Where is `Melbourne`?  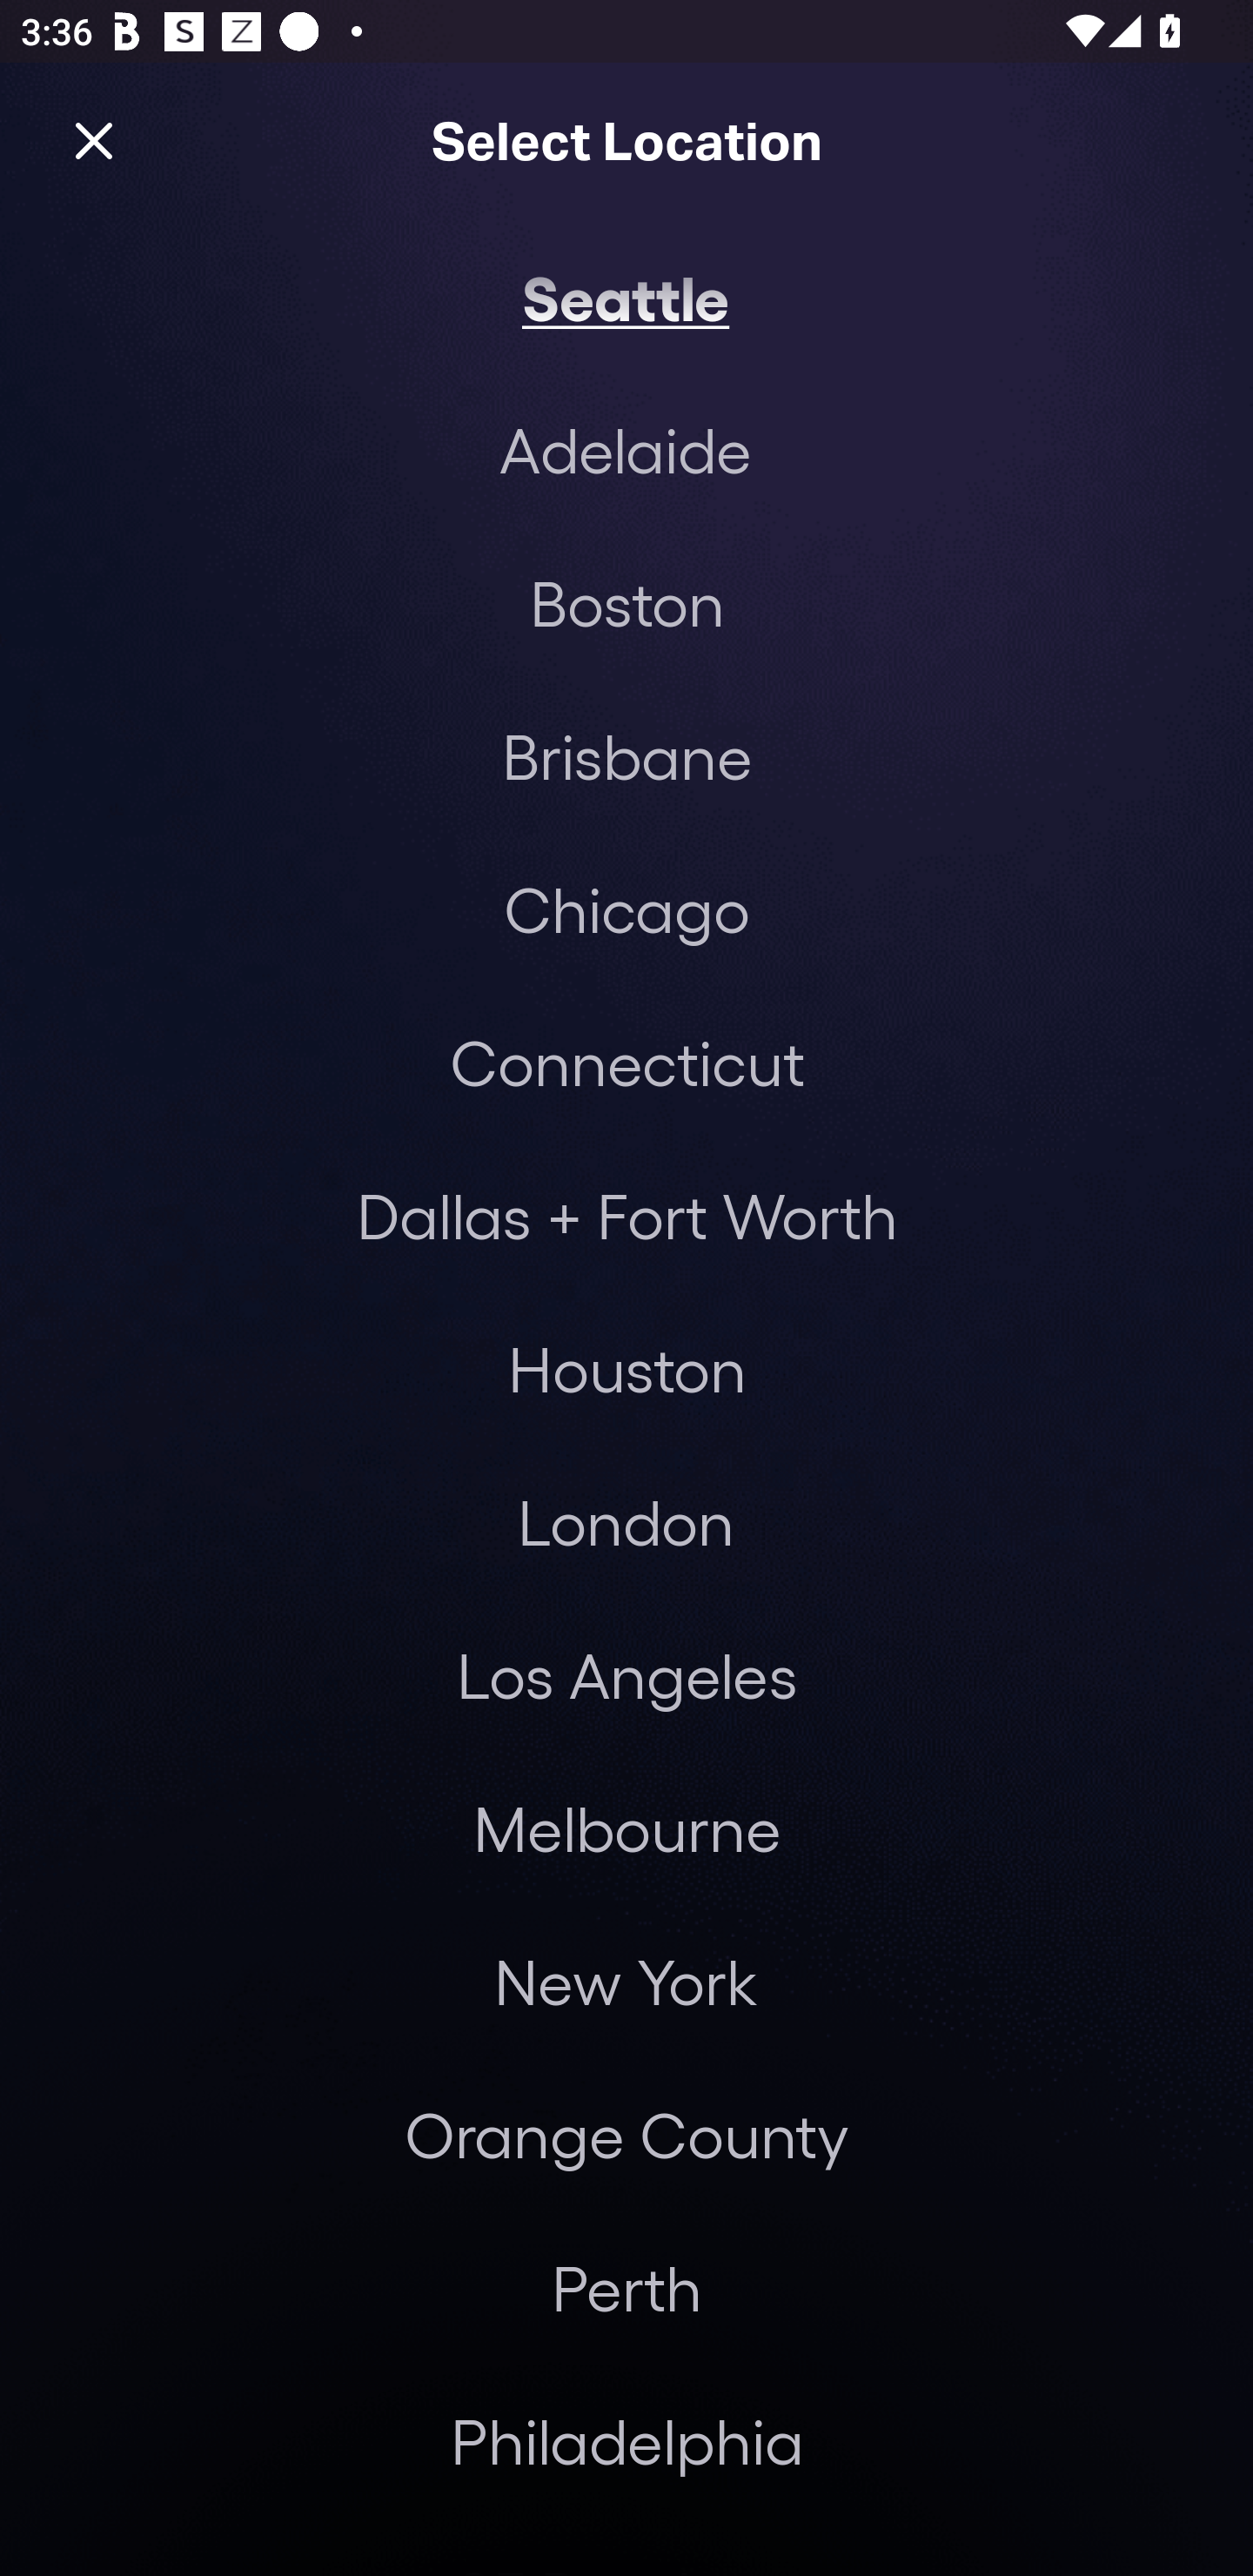 Melbourne is located at coordinates (626, 1828).